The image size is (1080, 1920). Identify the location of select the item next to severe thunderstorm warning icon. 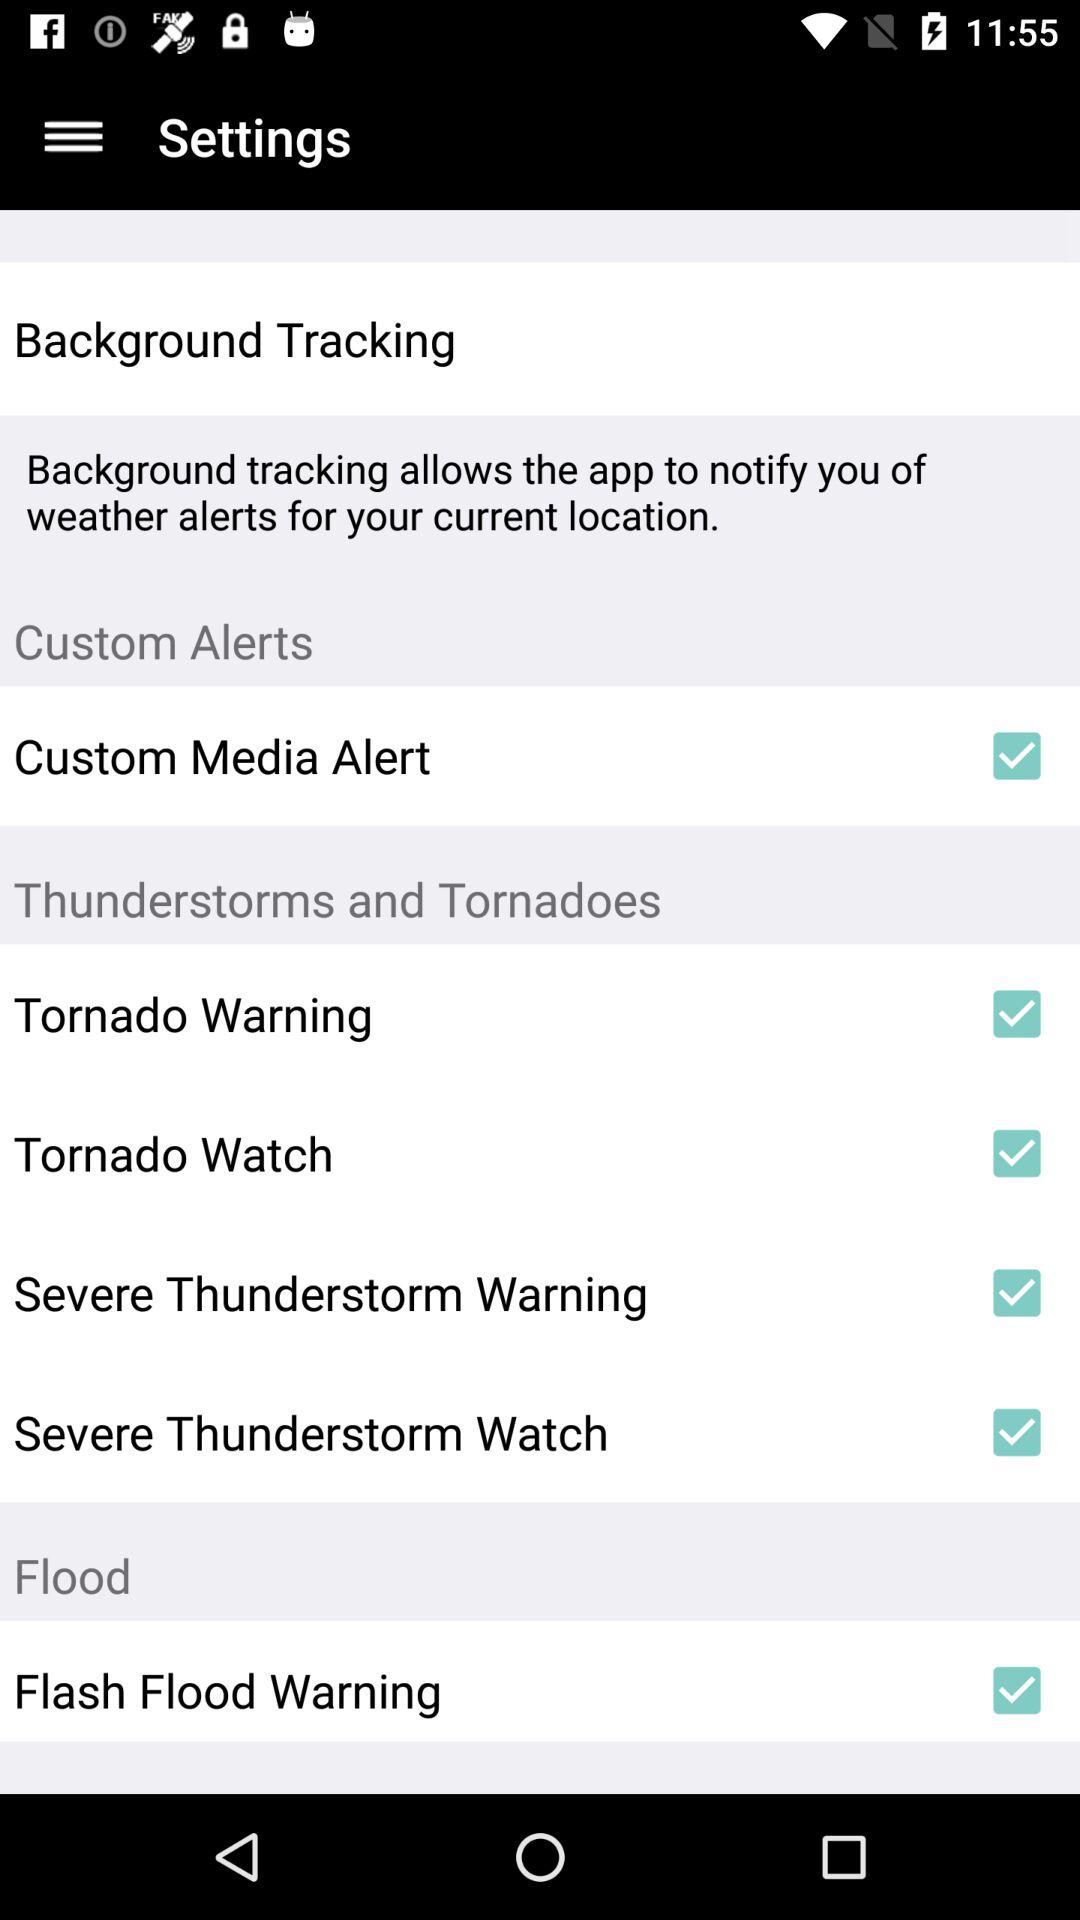
(1016, 1293).